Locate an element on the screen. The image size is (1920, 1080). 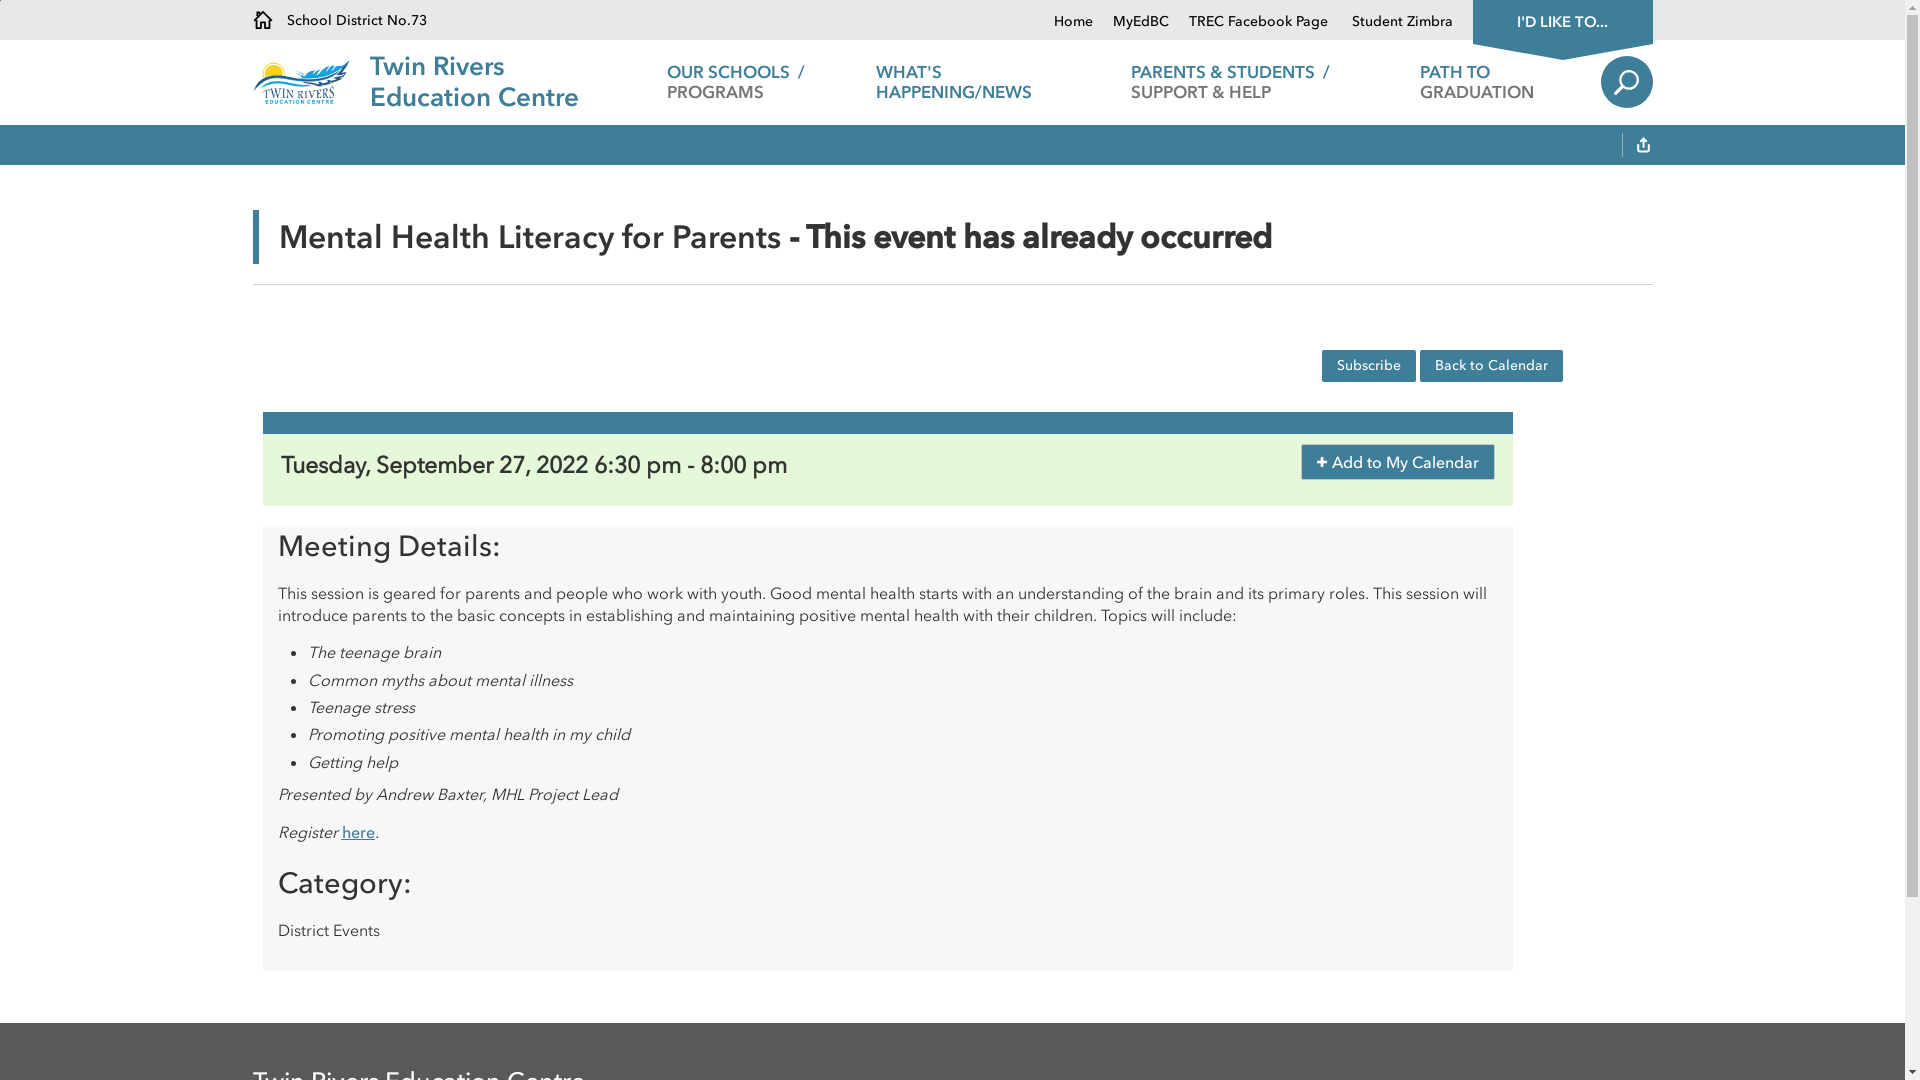
Search is located at coordinates (1626, 82).